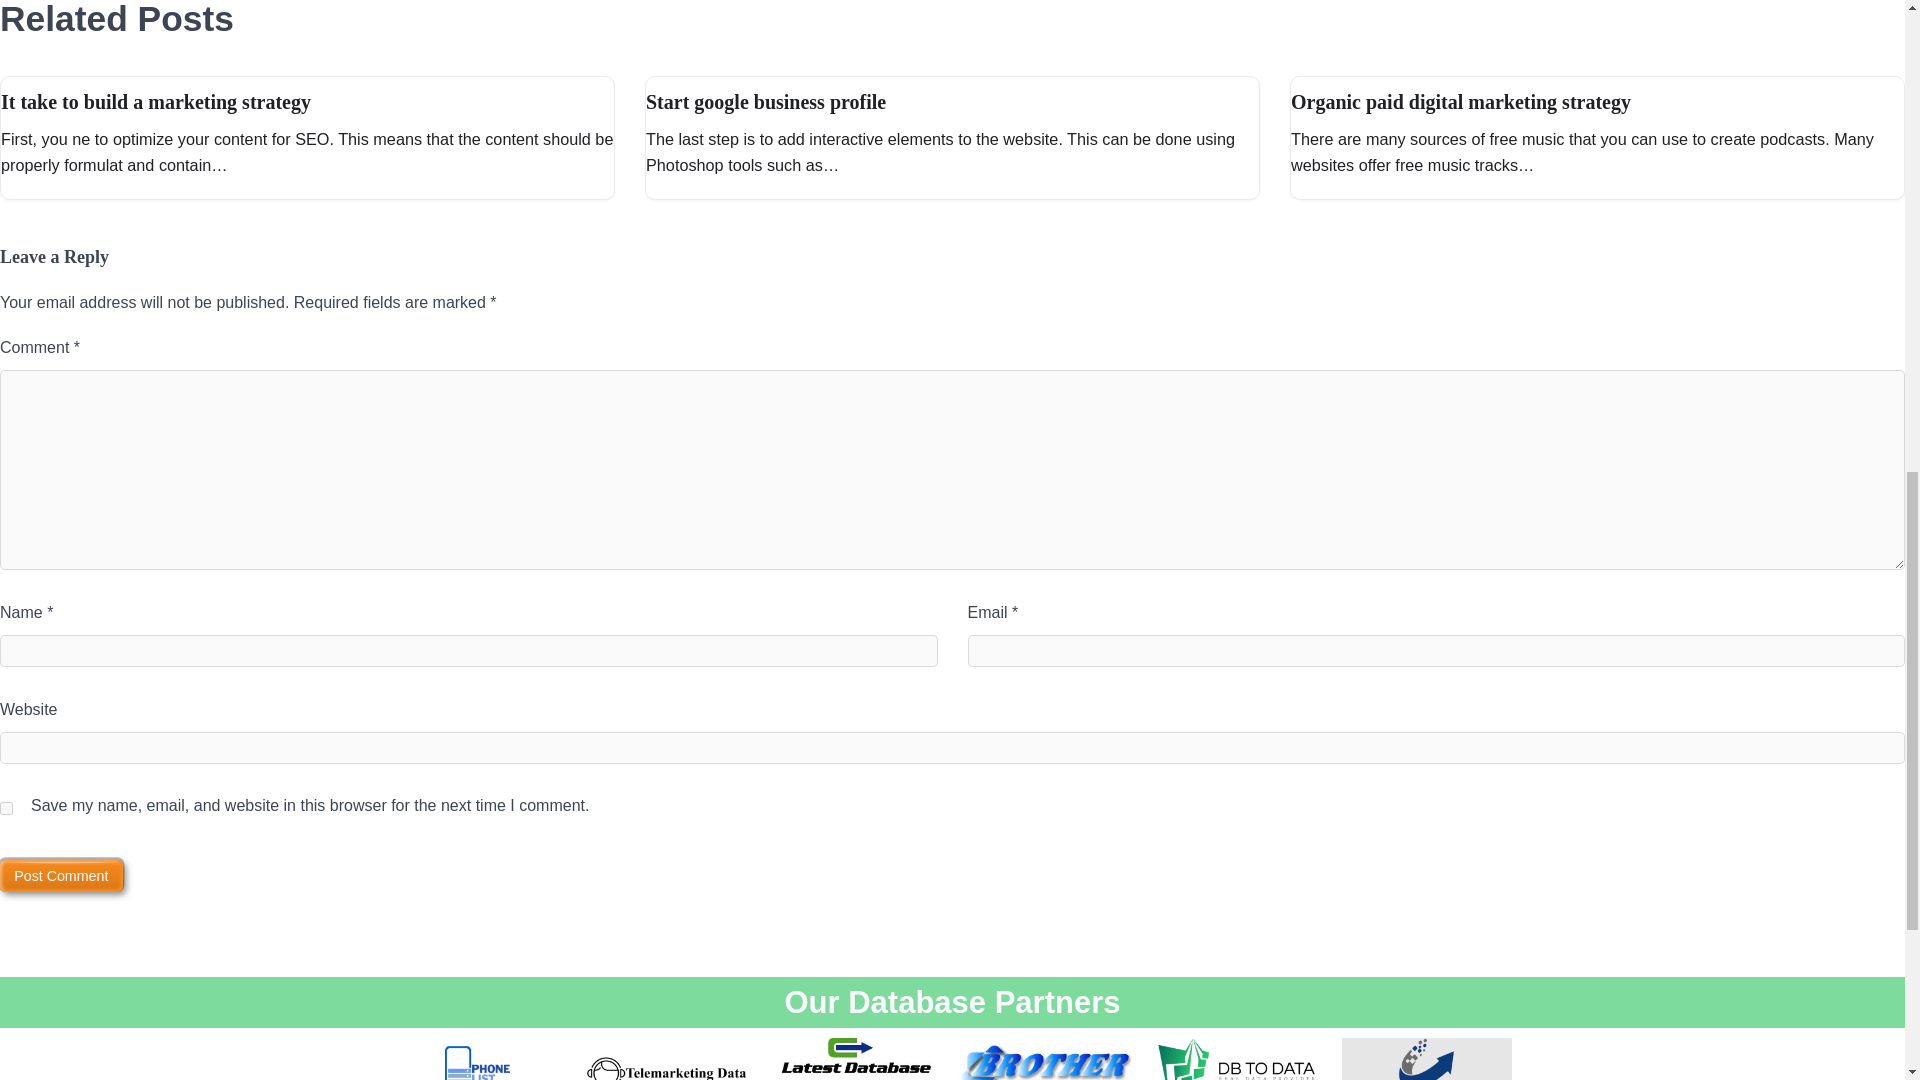 Image resolution: width=1920 pixels, height=1080 pixels. I want to click on Start google business profile, so click(765, 102).